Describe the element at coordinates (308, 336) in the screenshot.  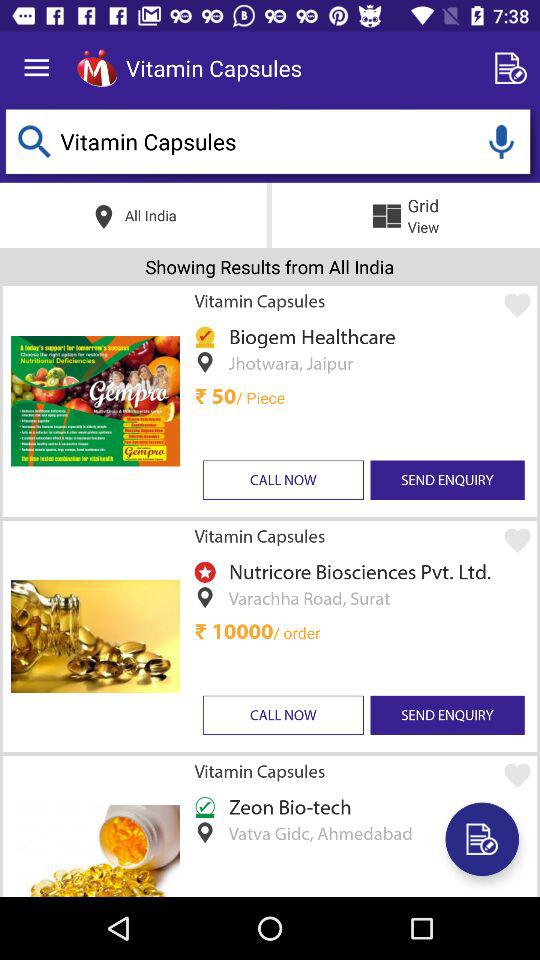
I see `select icon above the jhotwara, jaipur item` at that location.